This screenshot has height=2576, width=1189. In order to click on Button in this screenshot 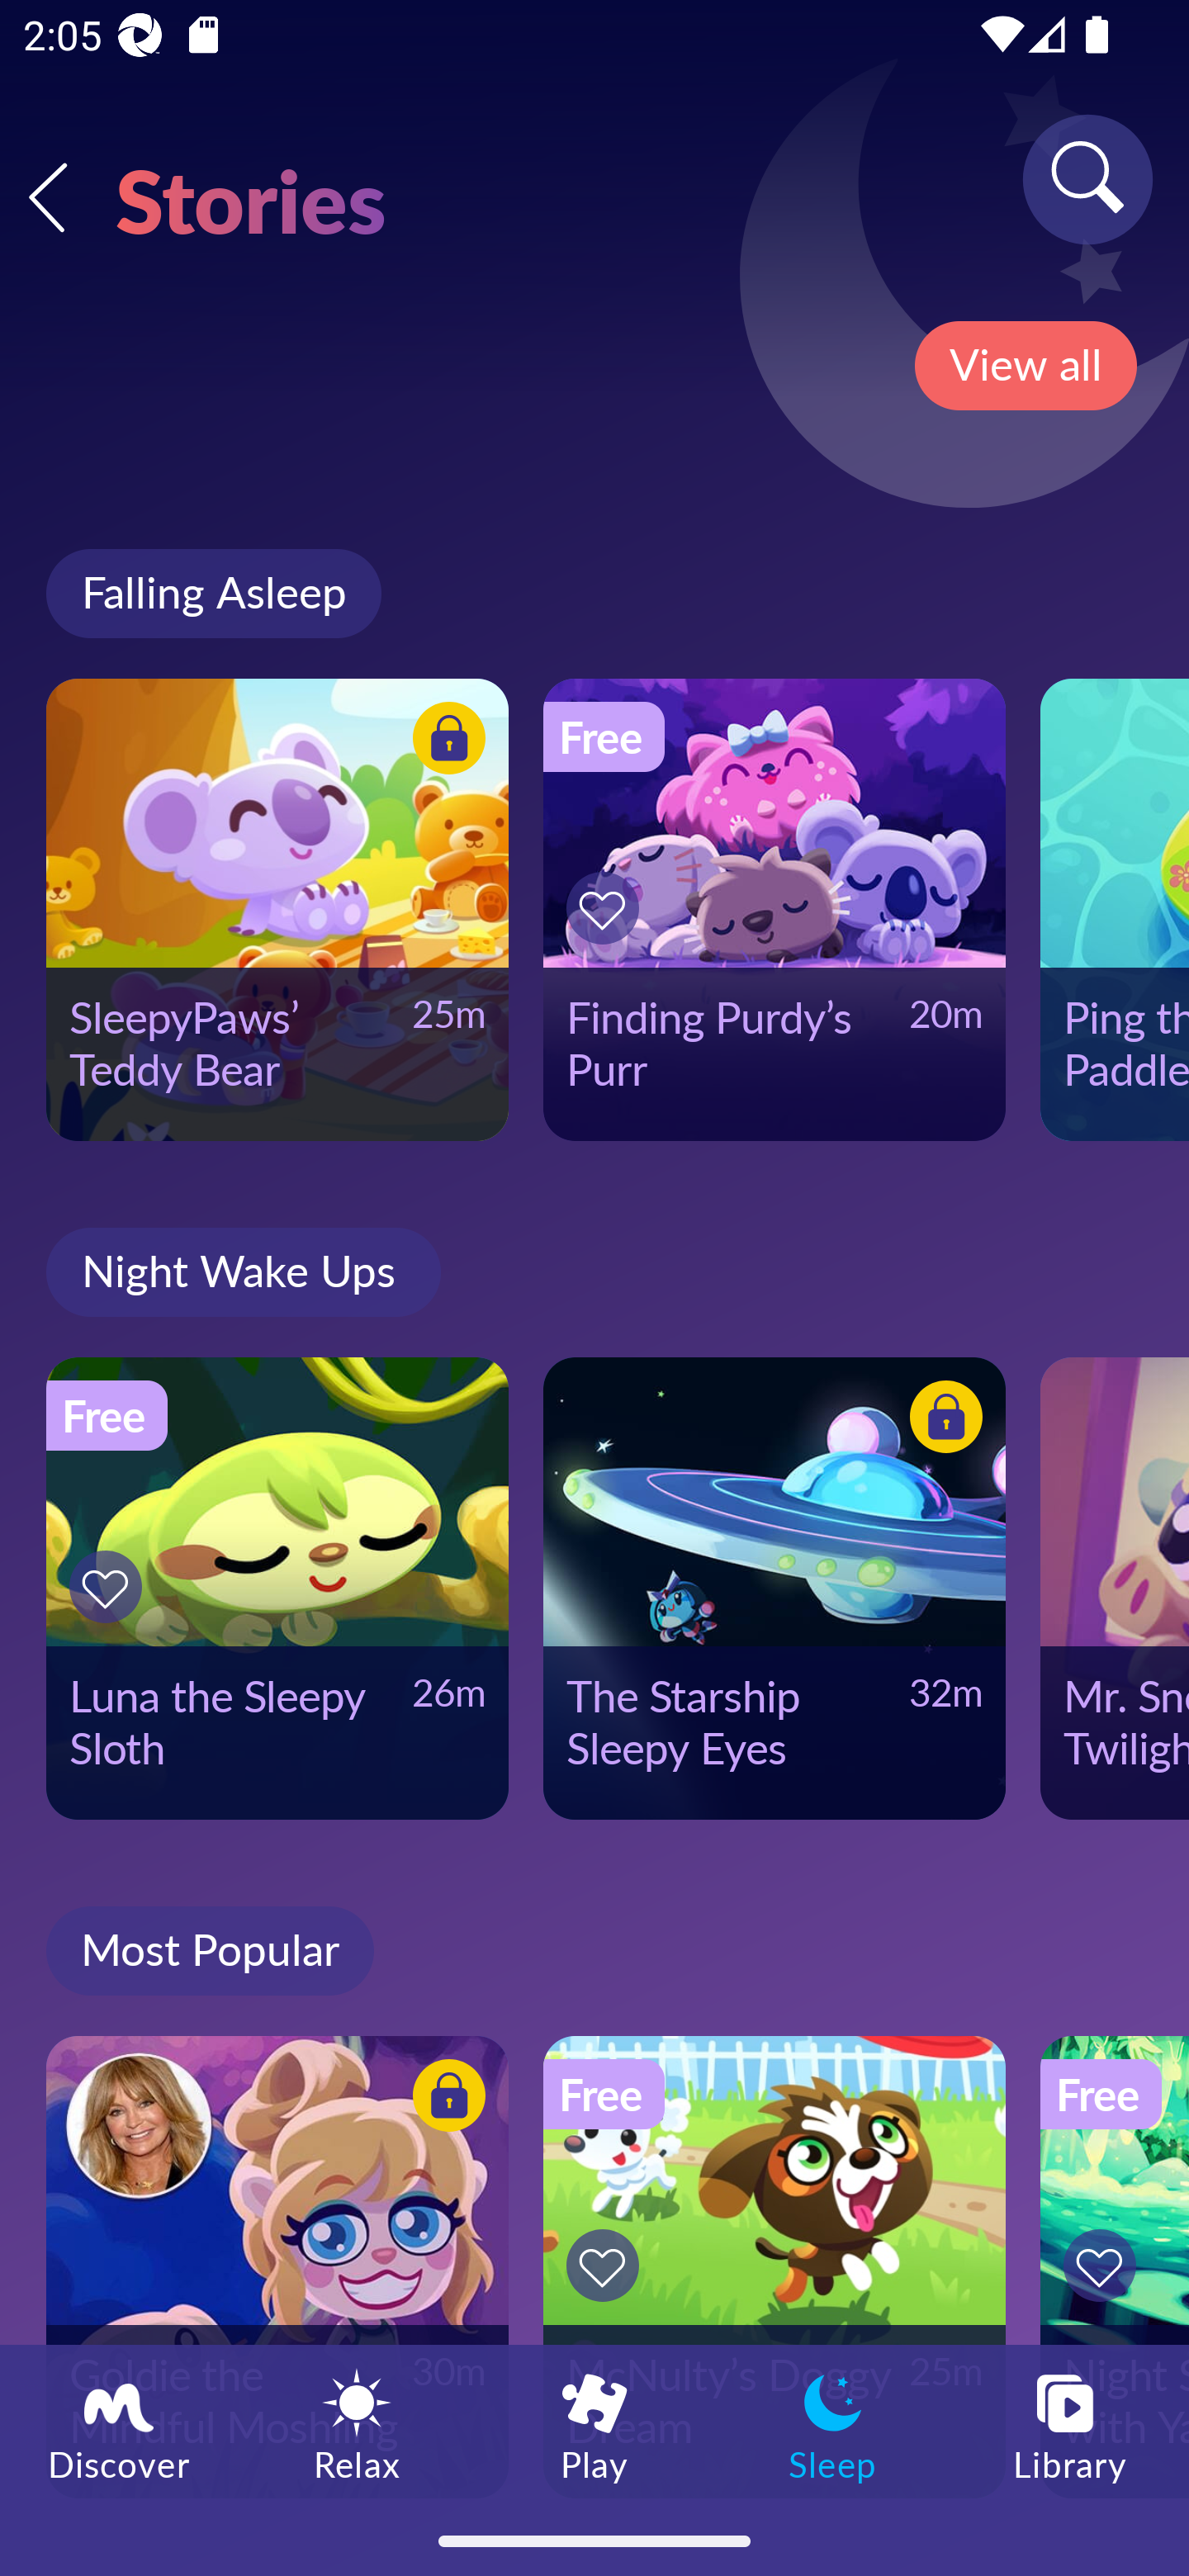, I will do `click(111, 1587)`.